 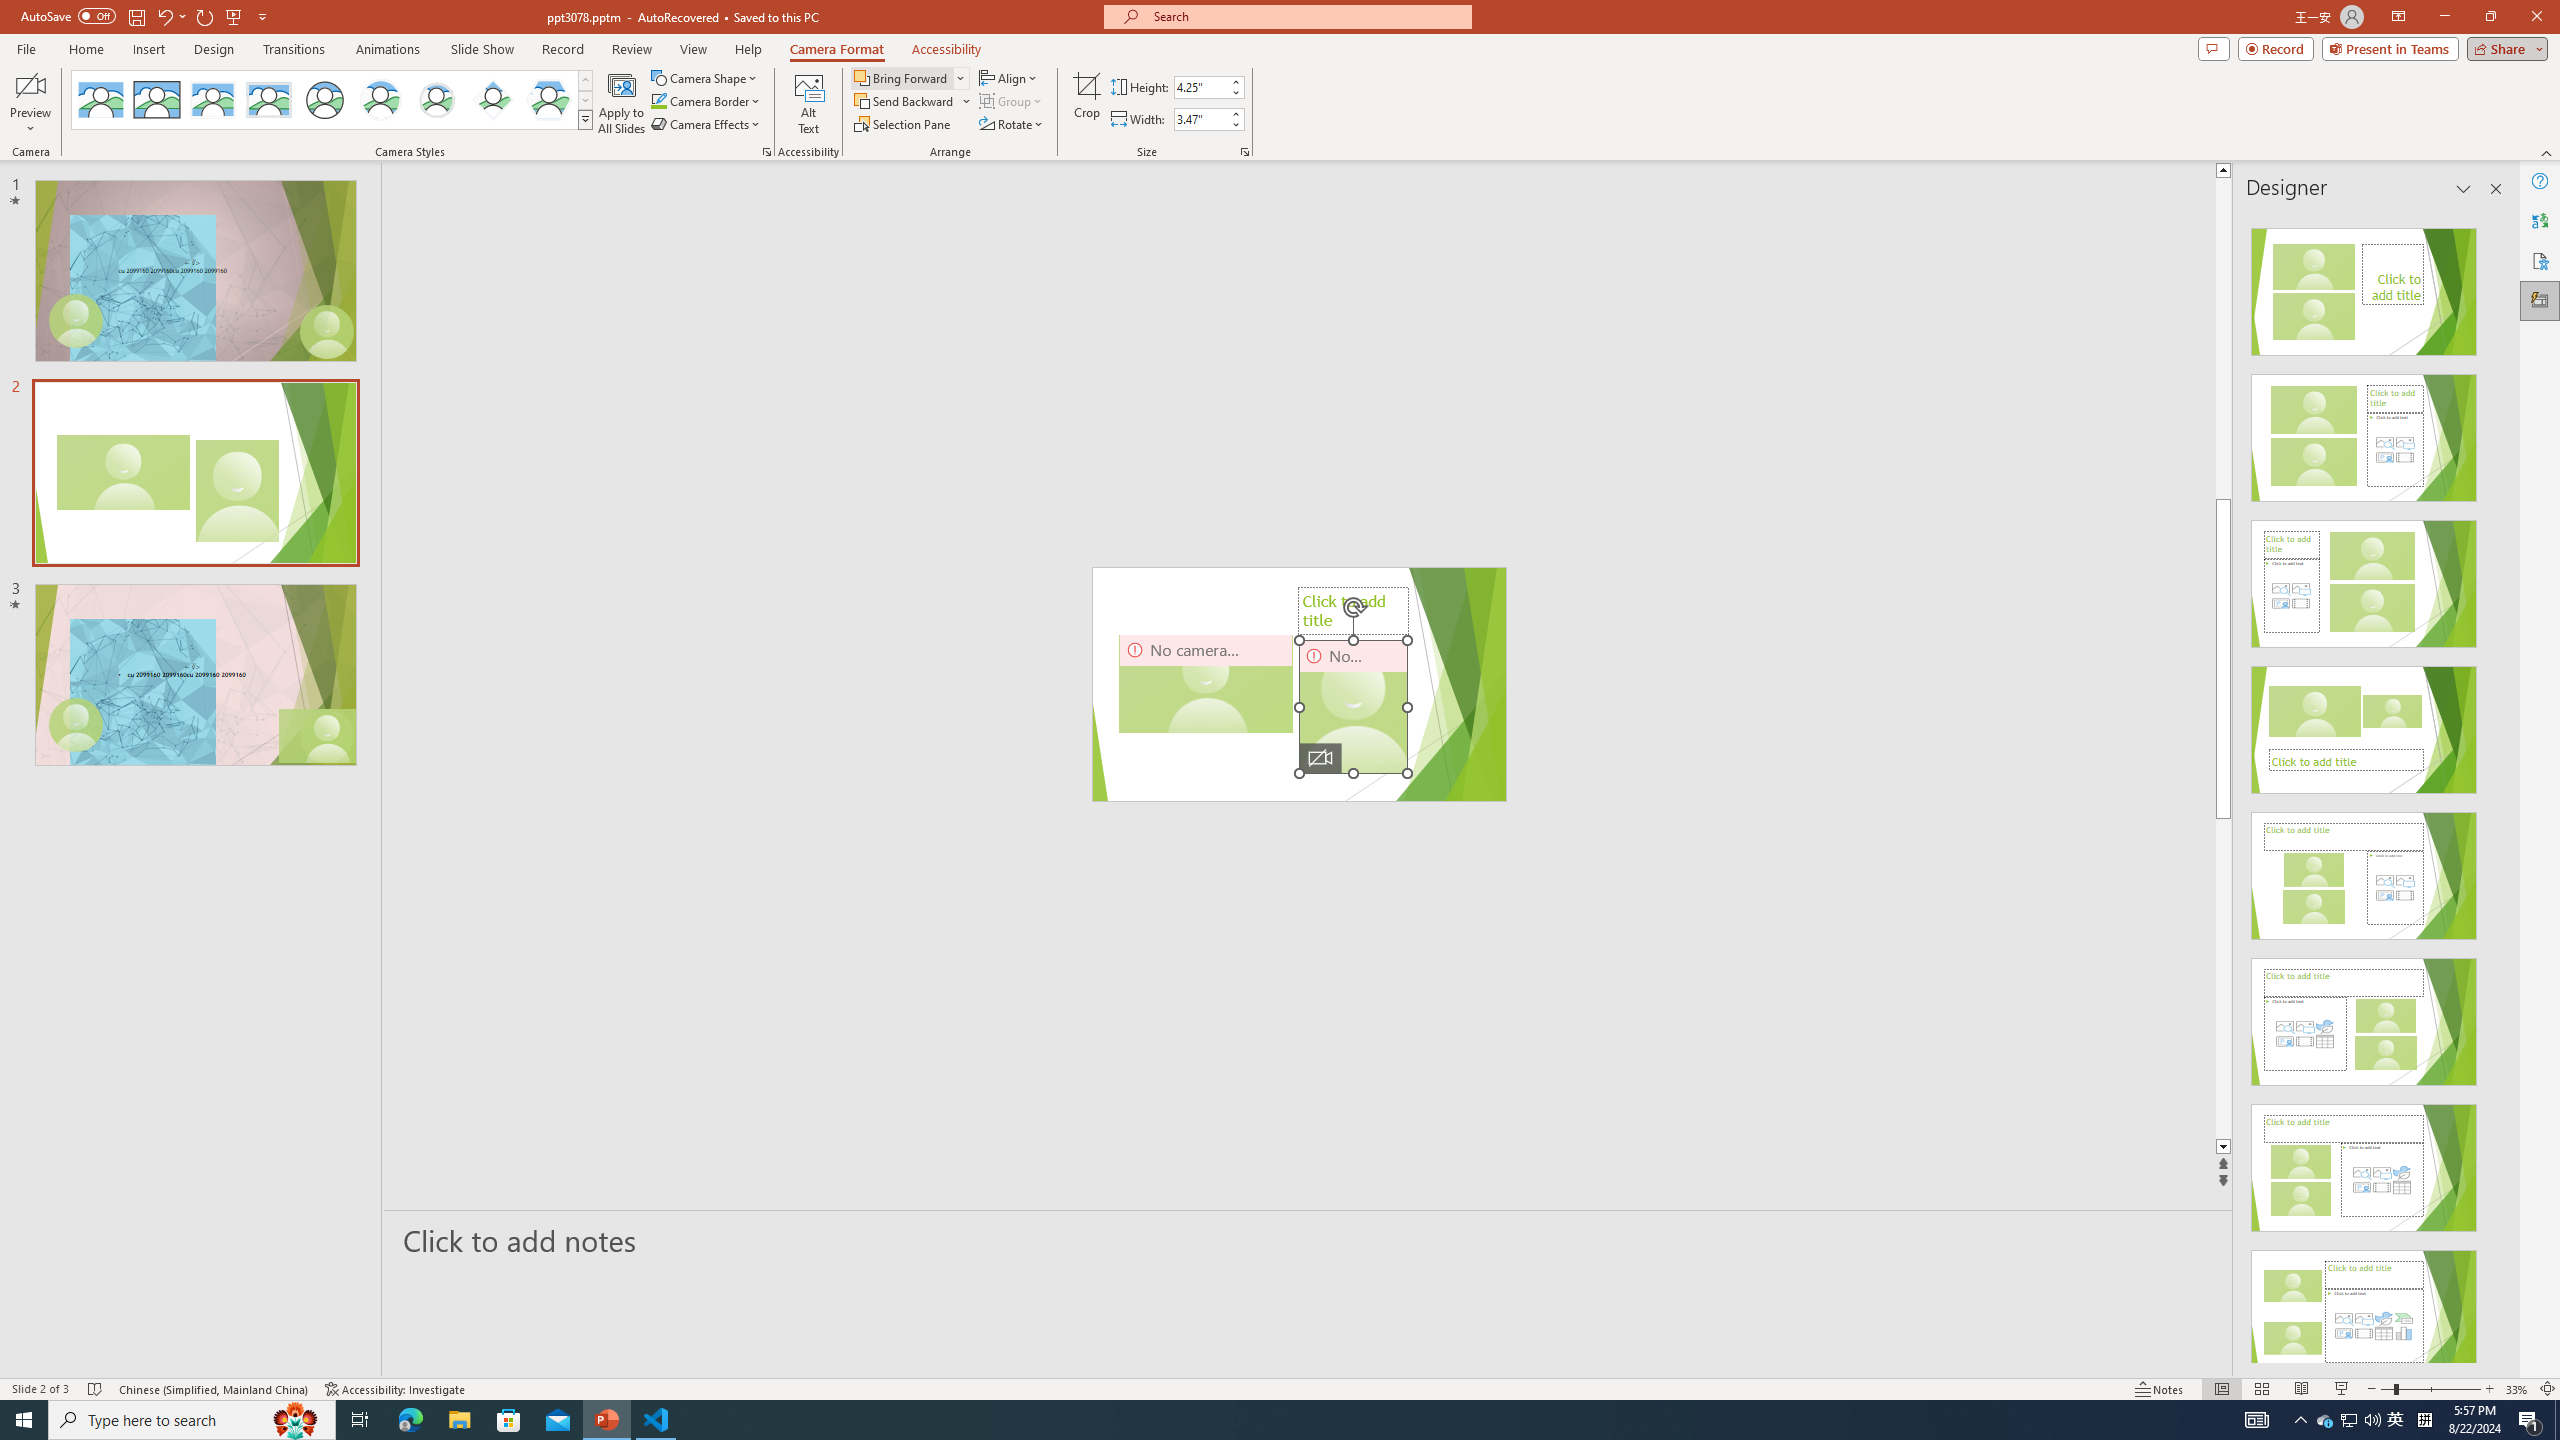 What do you see at coordinates (1012, 100) in the screenshot?
I see `Group` at bounding box center [1012, 100].